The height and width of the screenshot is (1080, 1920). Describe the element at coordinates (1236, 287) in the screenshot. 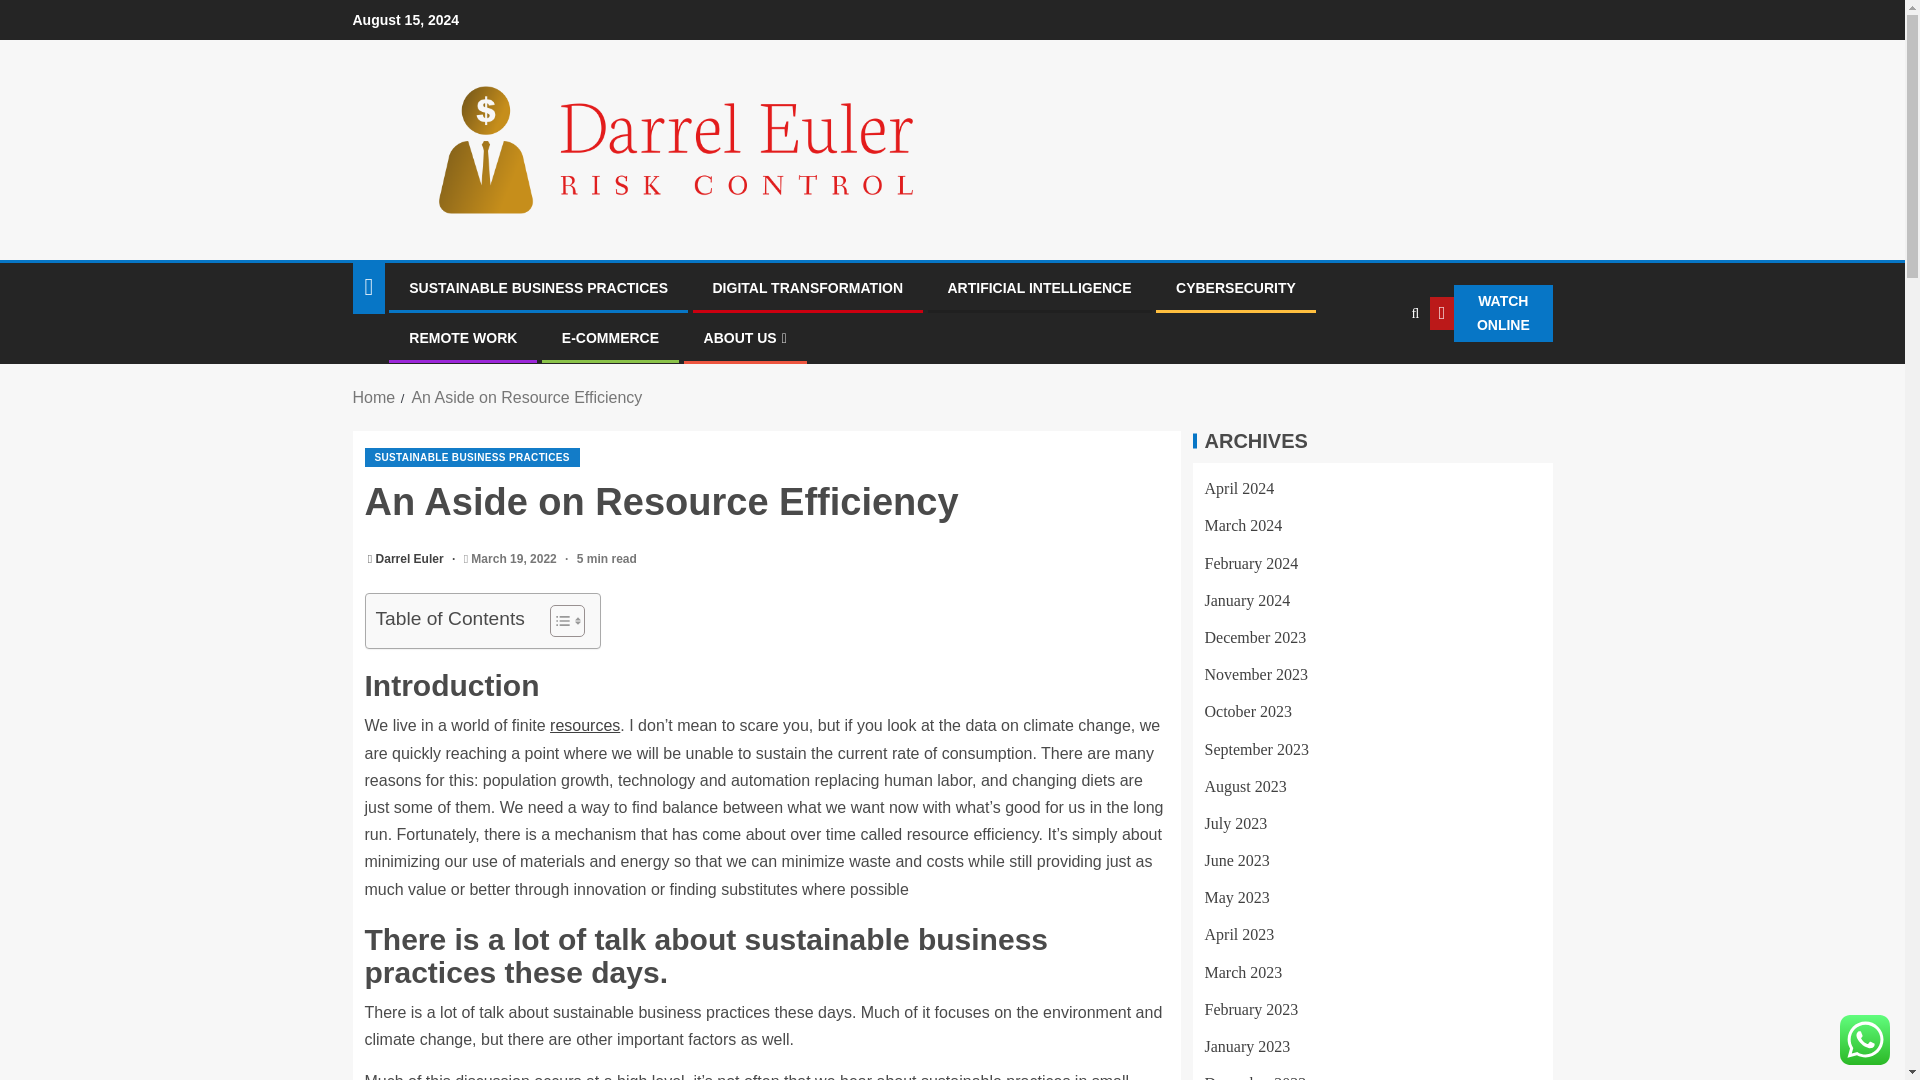

I see `CYBERSECURITY` at that location.